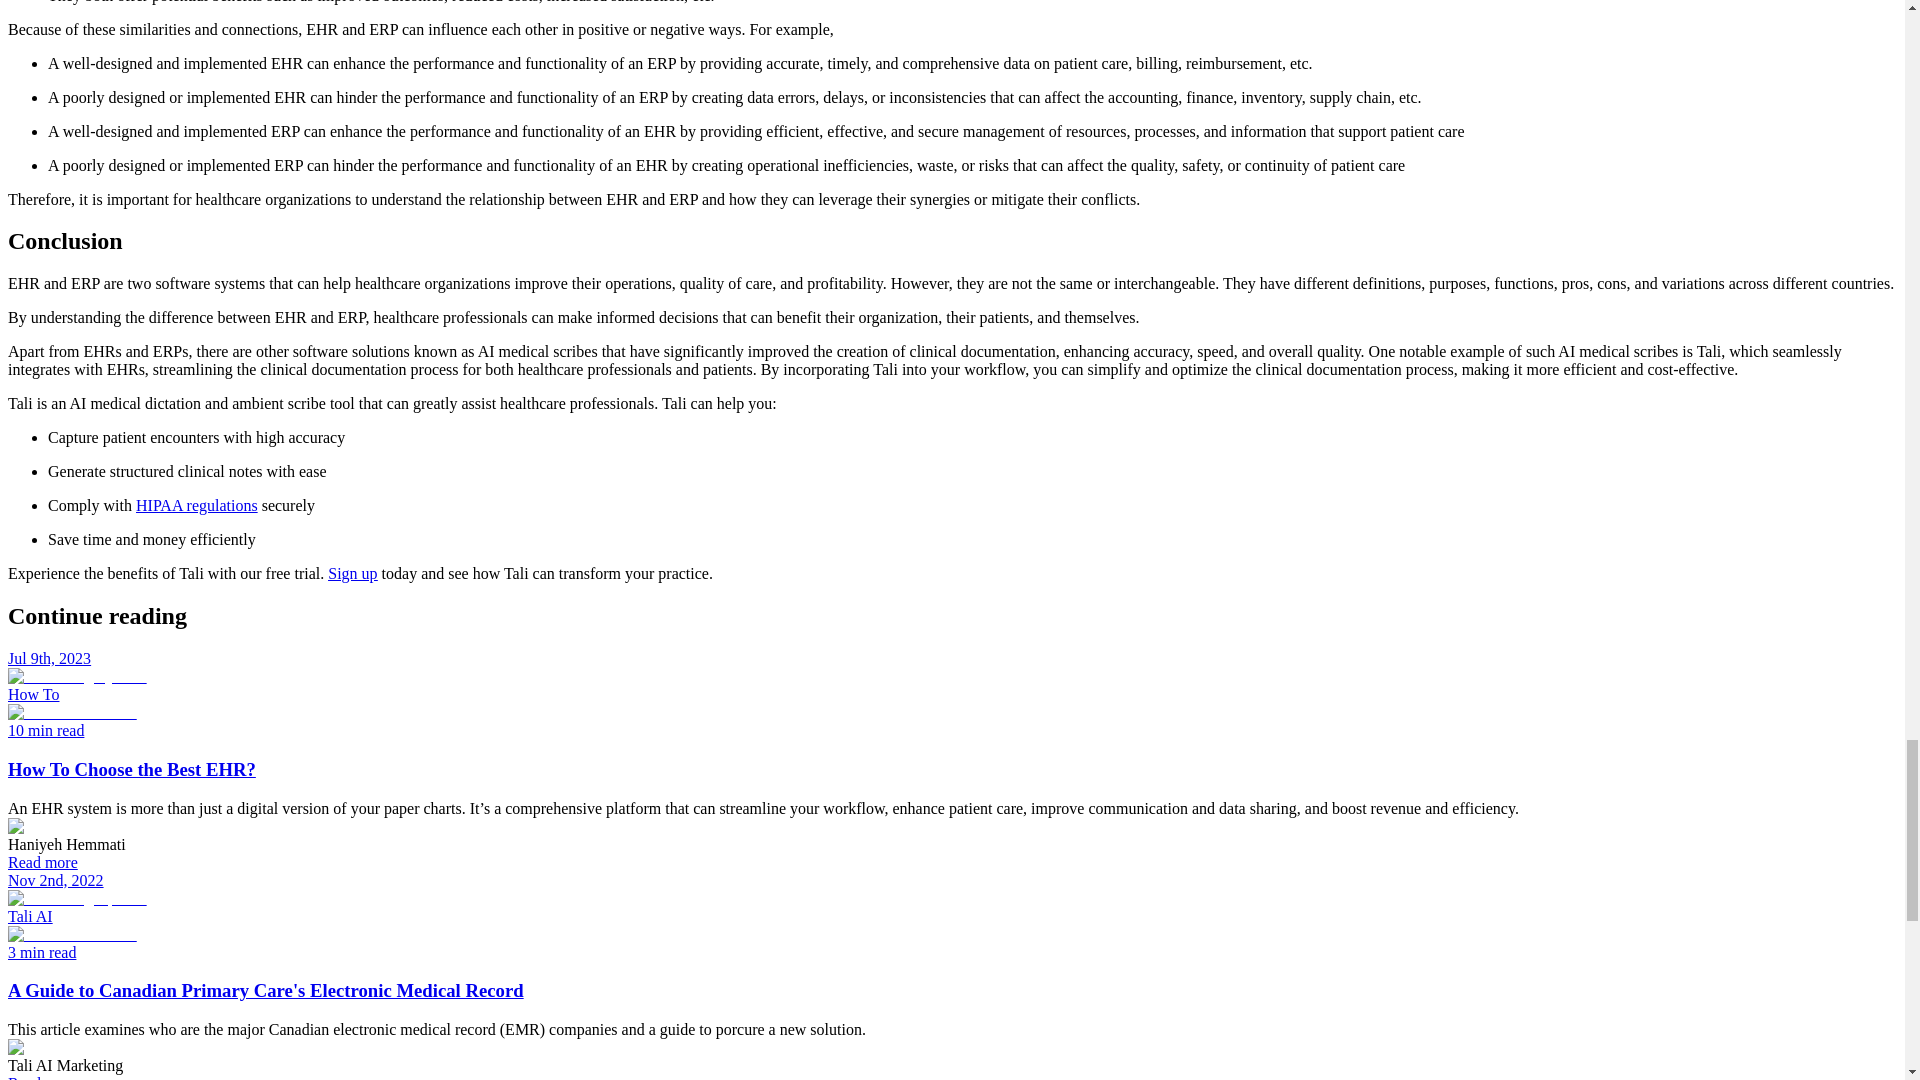 This screenshot has width=1920, height=1080. I want to click on Read more, so click(42, 862).